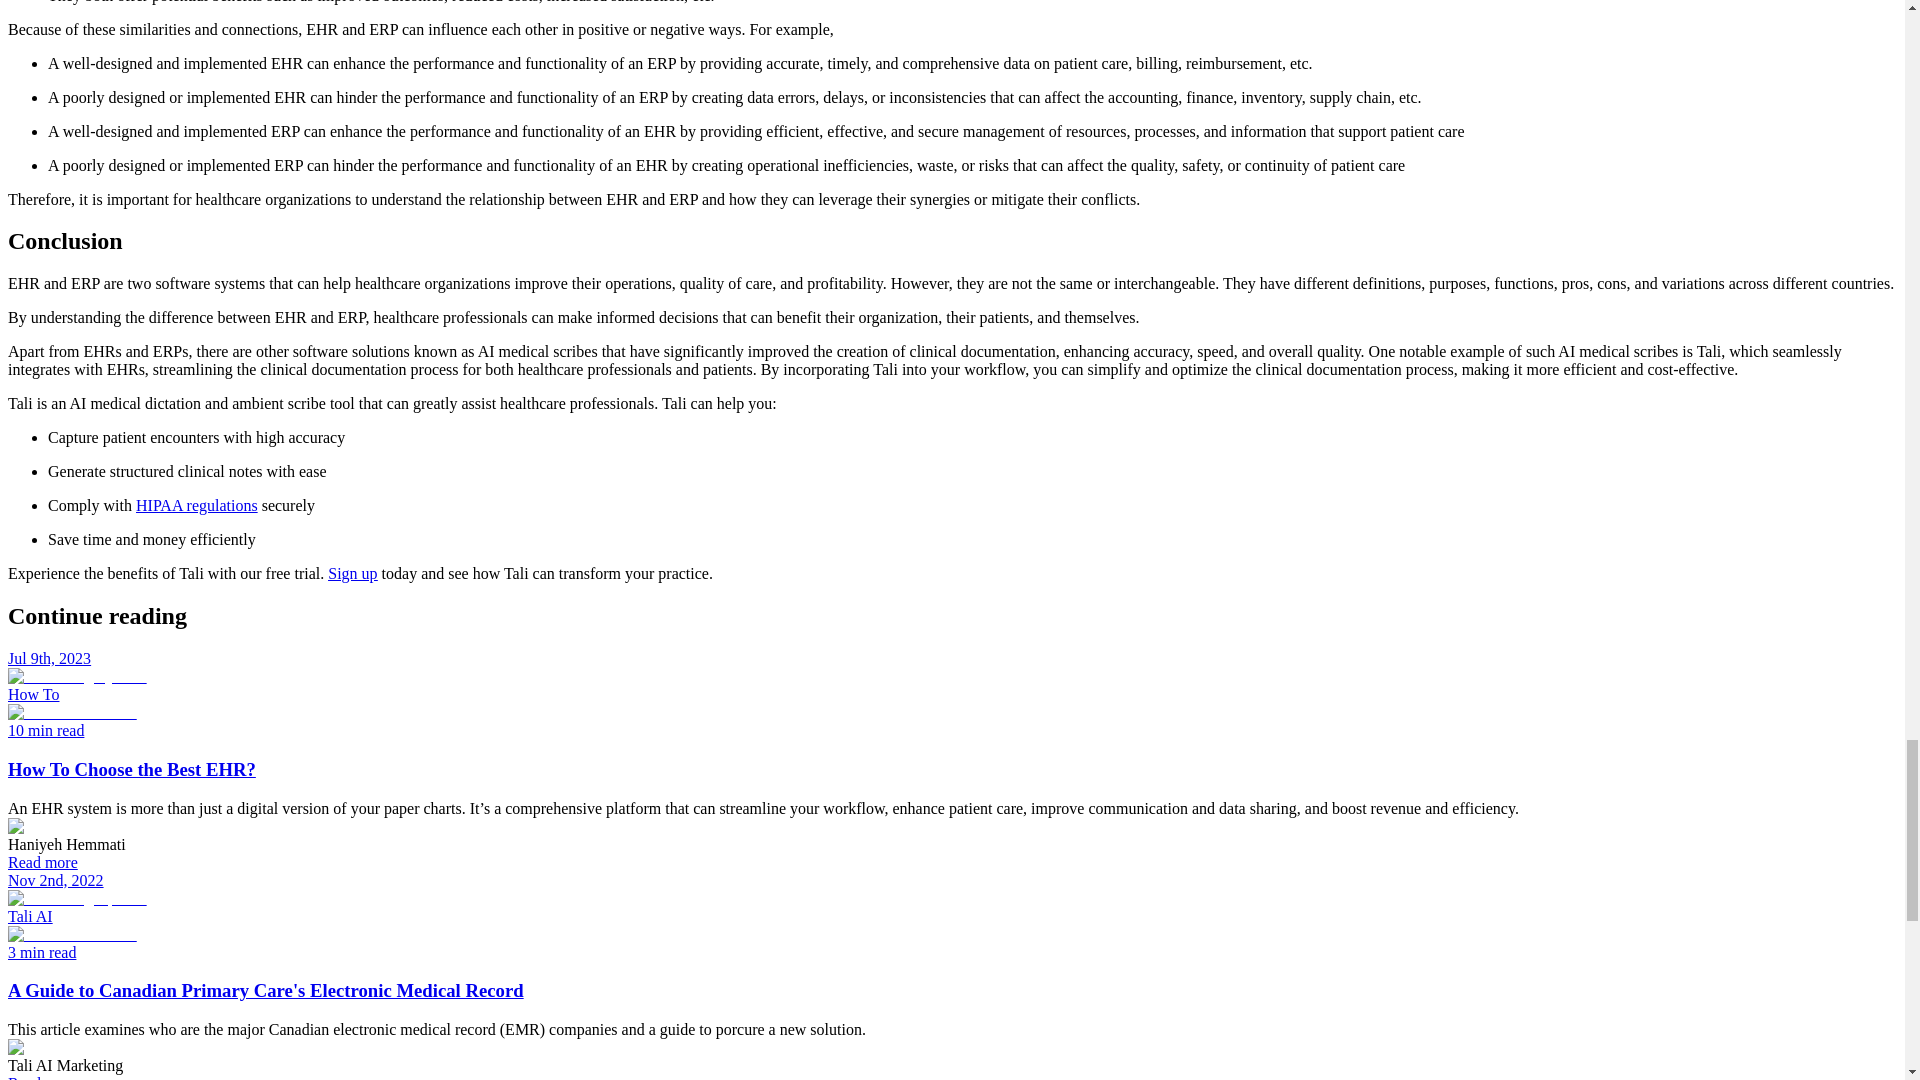 This screenshot has width=1920, height=1080. I want to click on Read more, so click(42, 862).